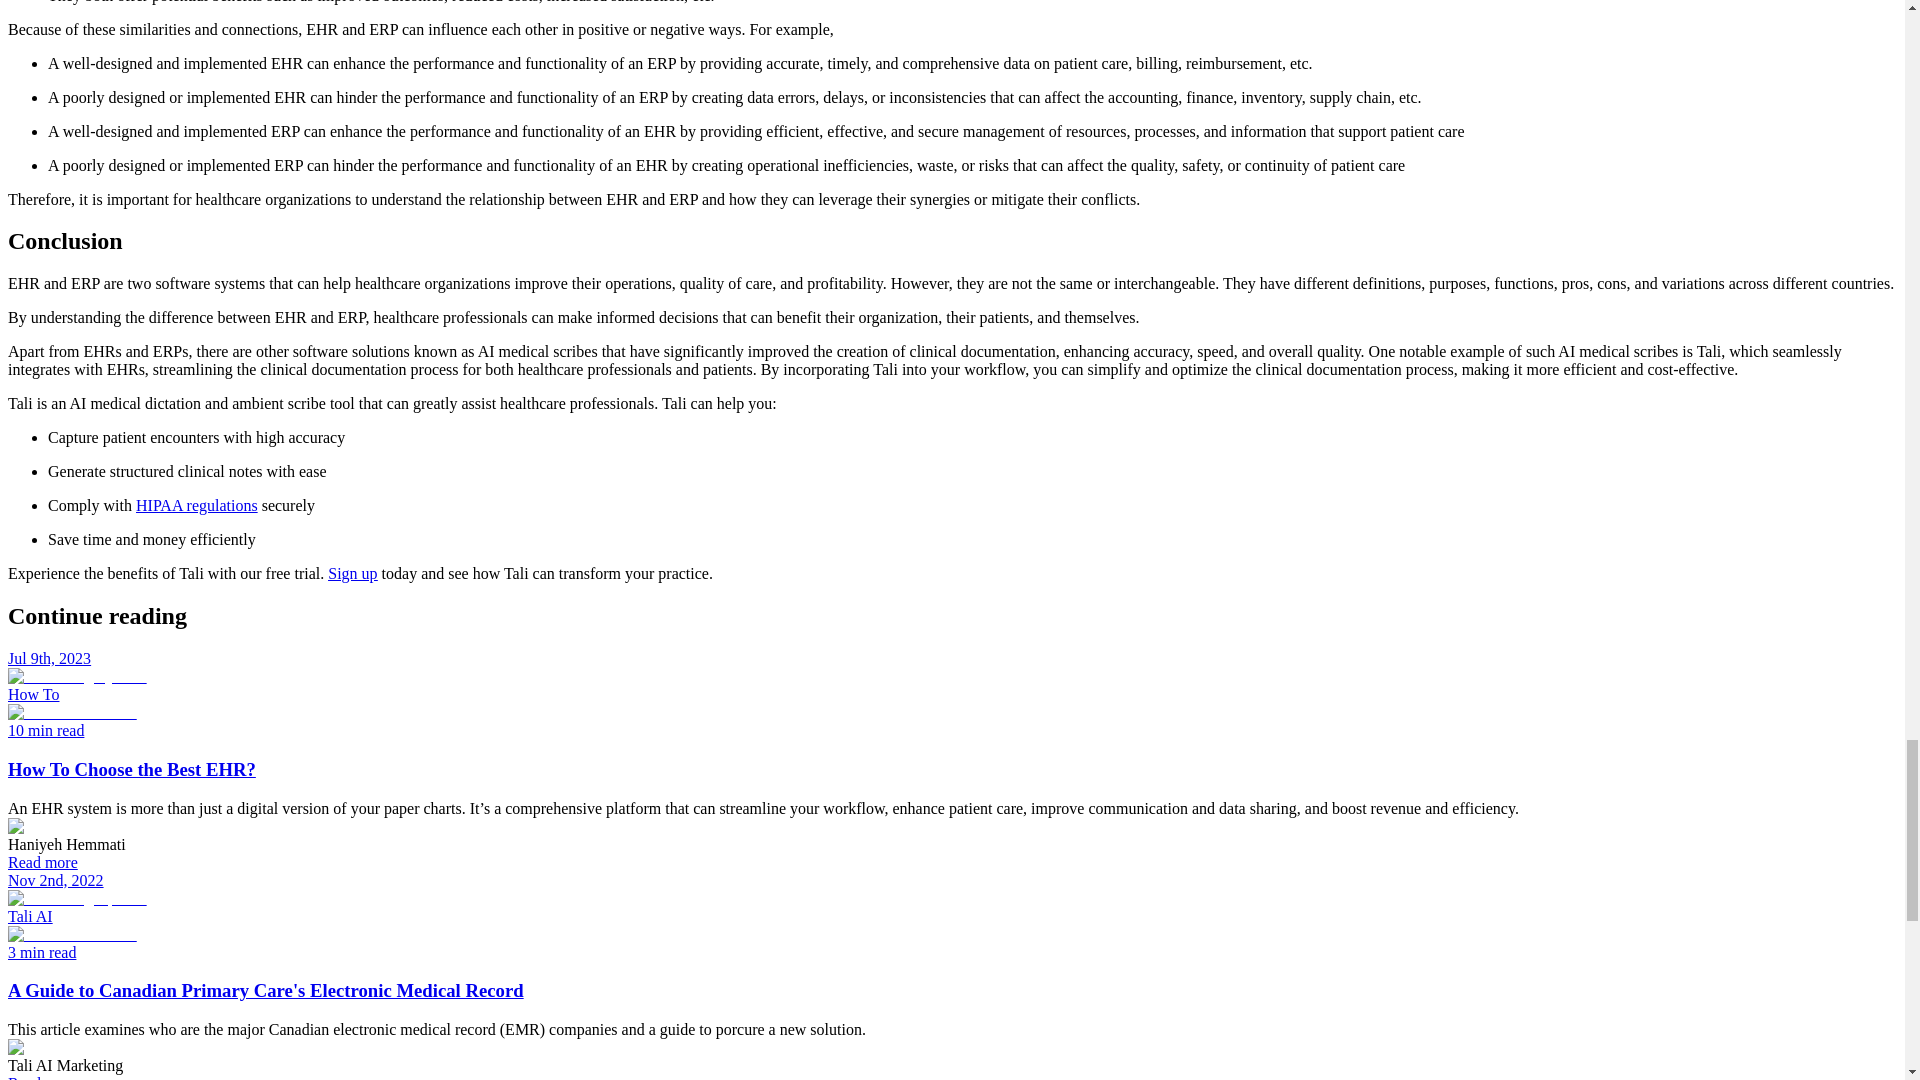 This screenshot has width=1920, height=1080. I want to click on Read more, so click(42, 862).